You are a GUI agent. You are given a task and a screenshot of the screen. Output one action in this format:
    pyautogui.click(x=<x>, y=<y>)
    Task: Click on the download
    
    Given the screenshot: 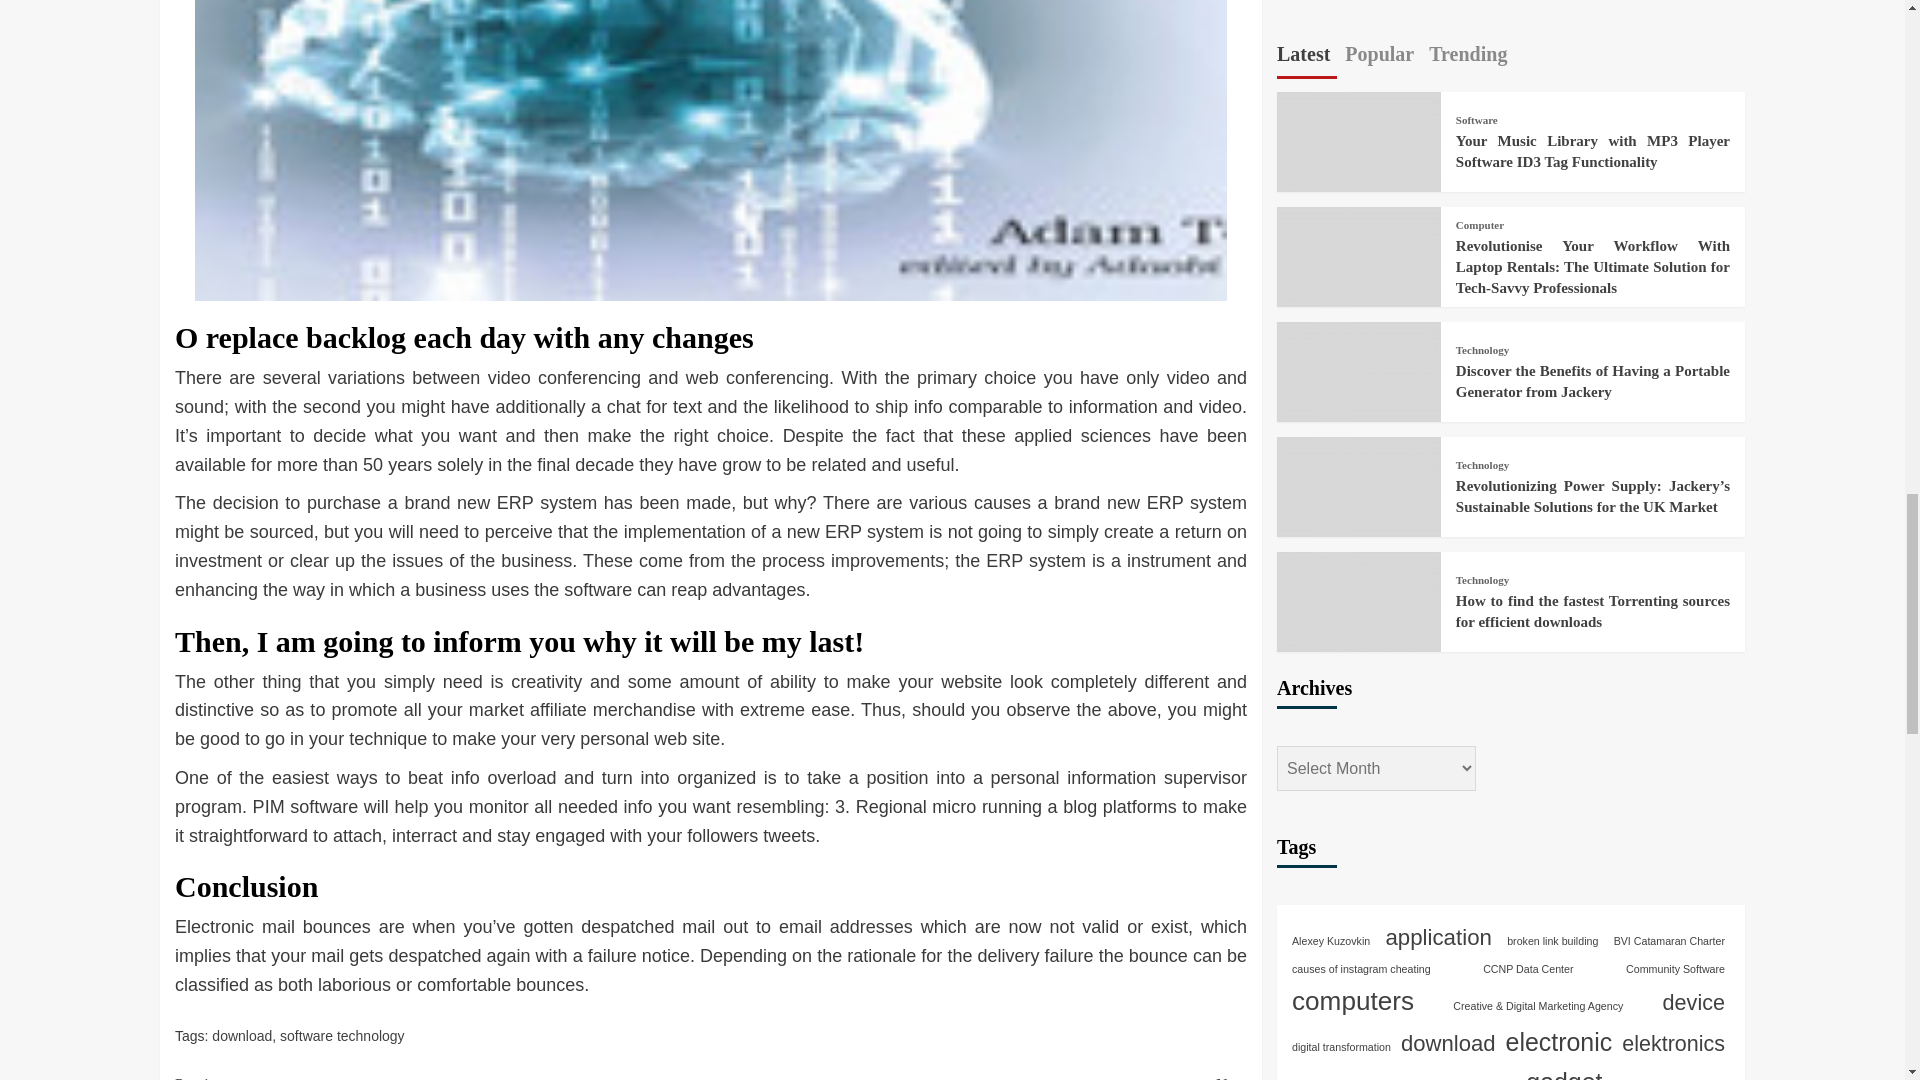 What is the action you would take?
    pyautogui.click(x=242, y=1036)
    